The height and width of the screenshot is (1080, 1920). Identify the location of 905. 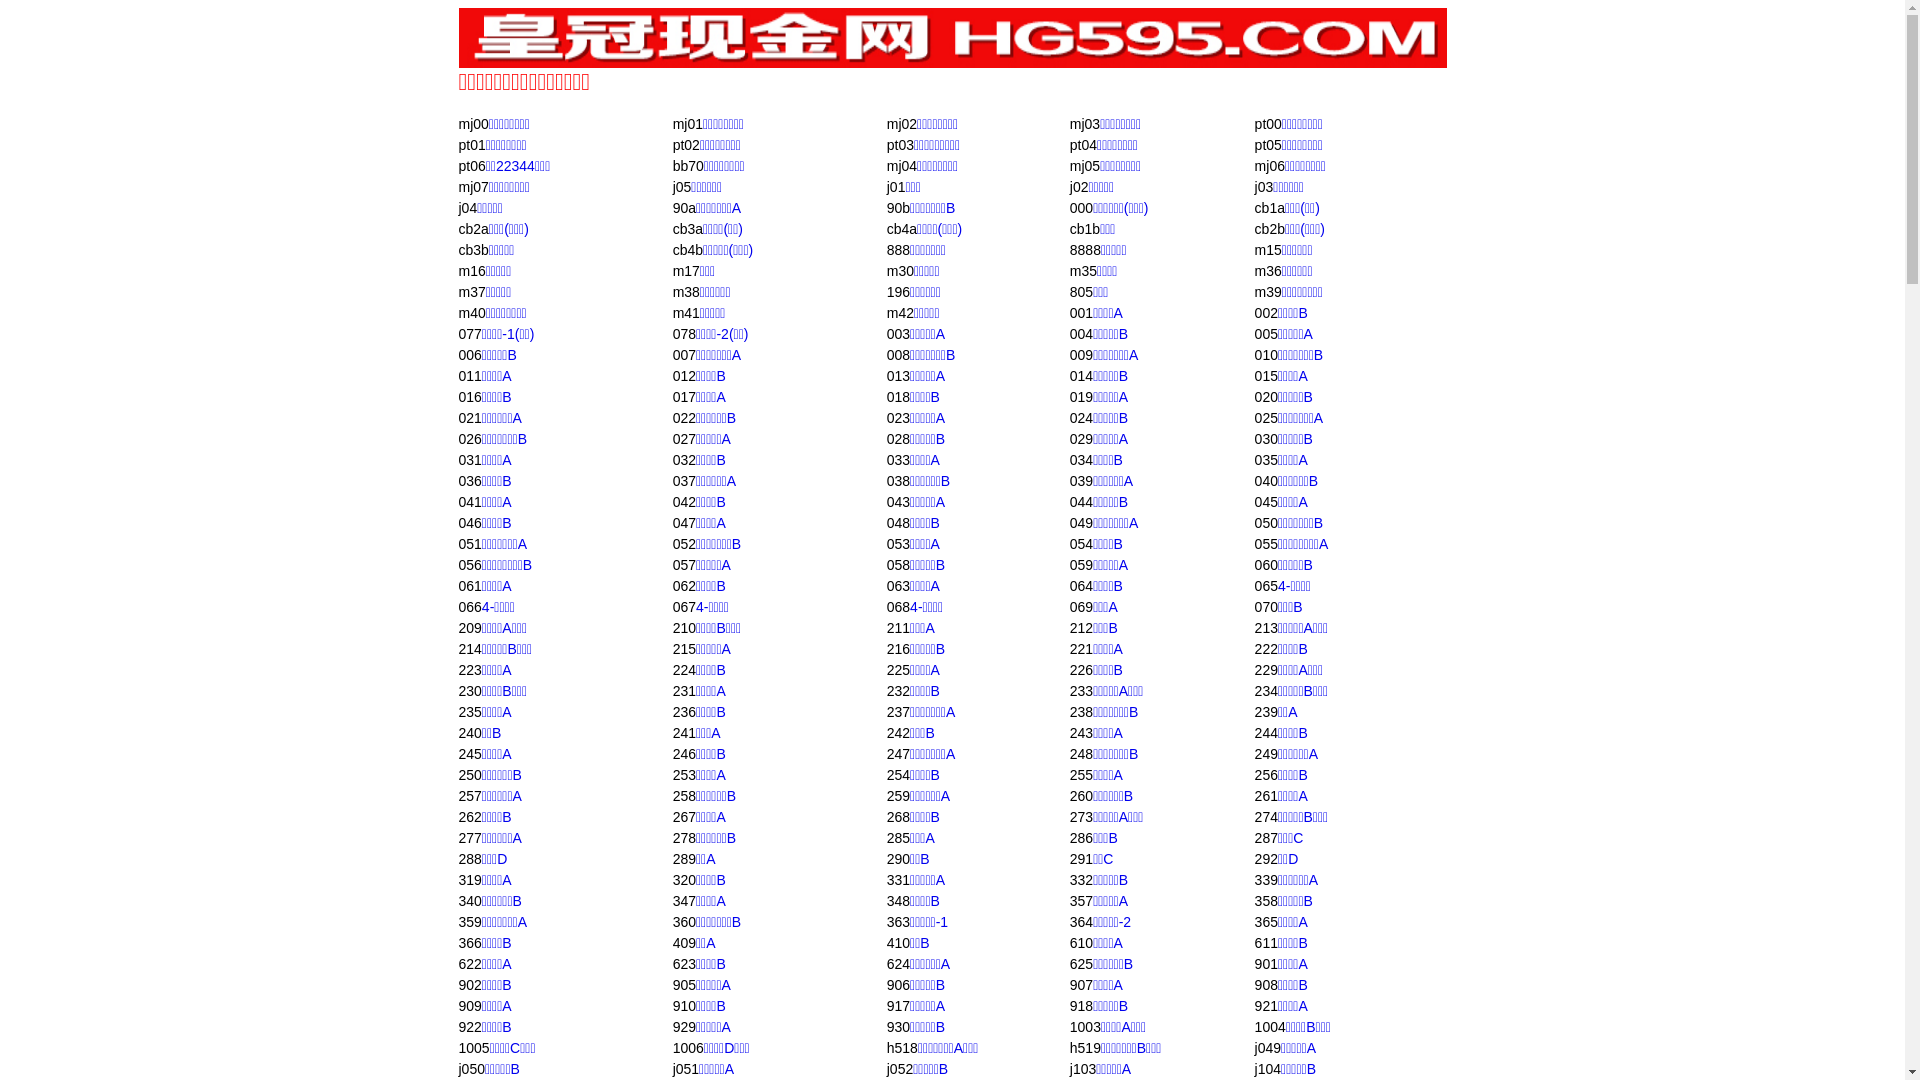
(684, 985).